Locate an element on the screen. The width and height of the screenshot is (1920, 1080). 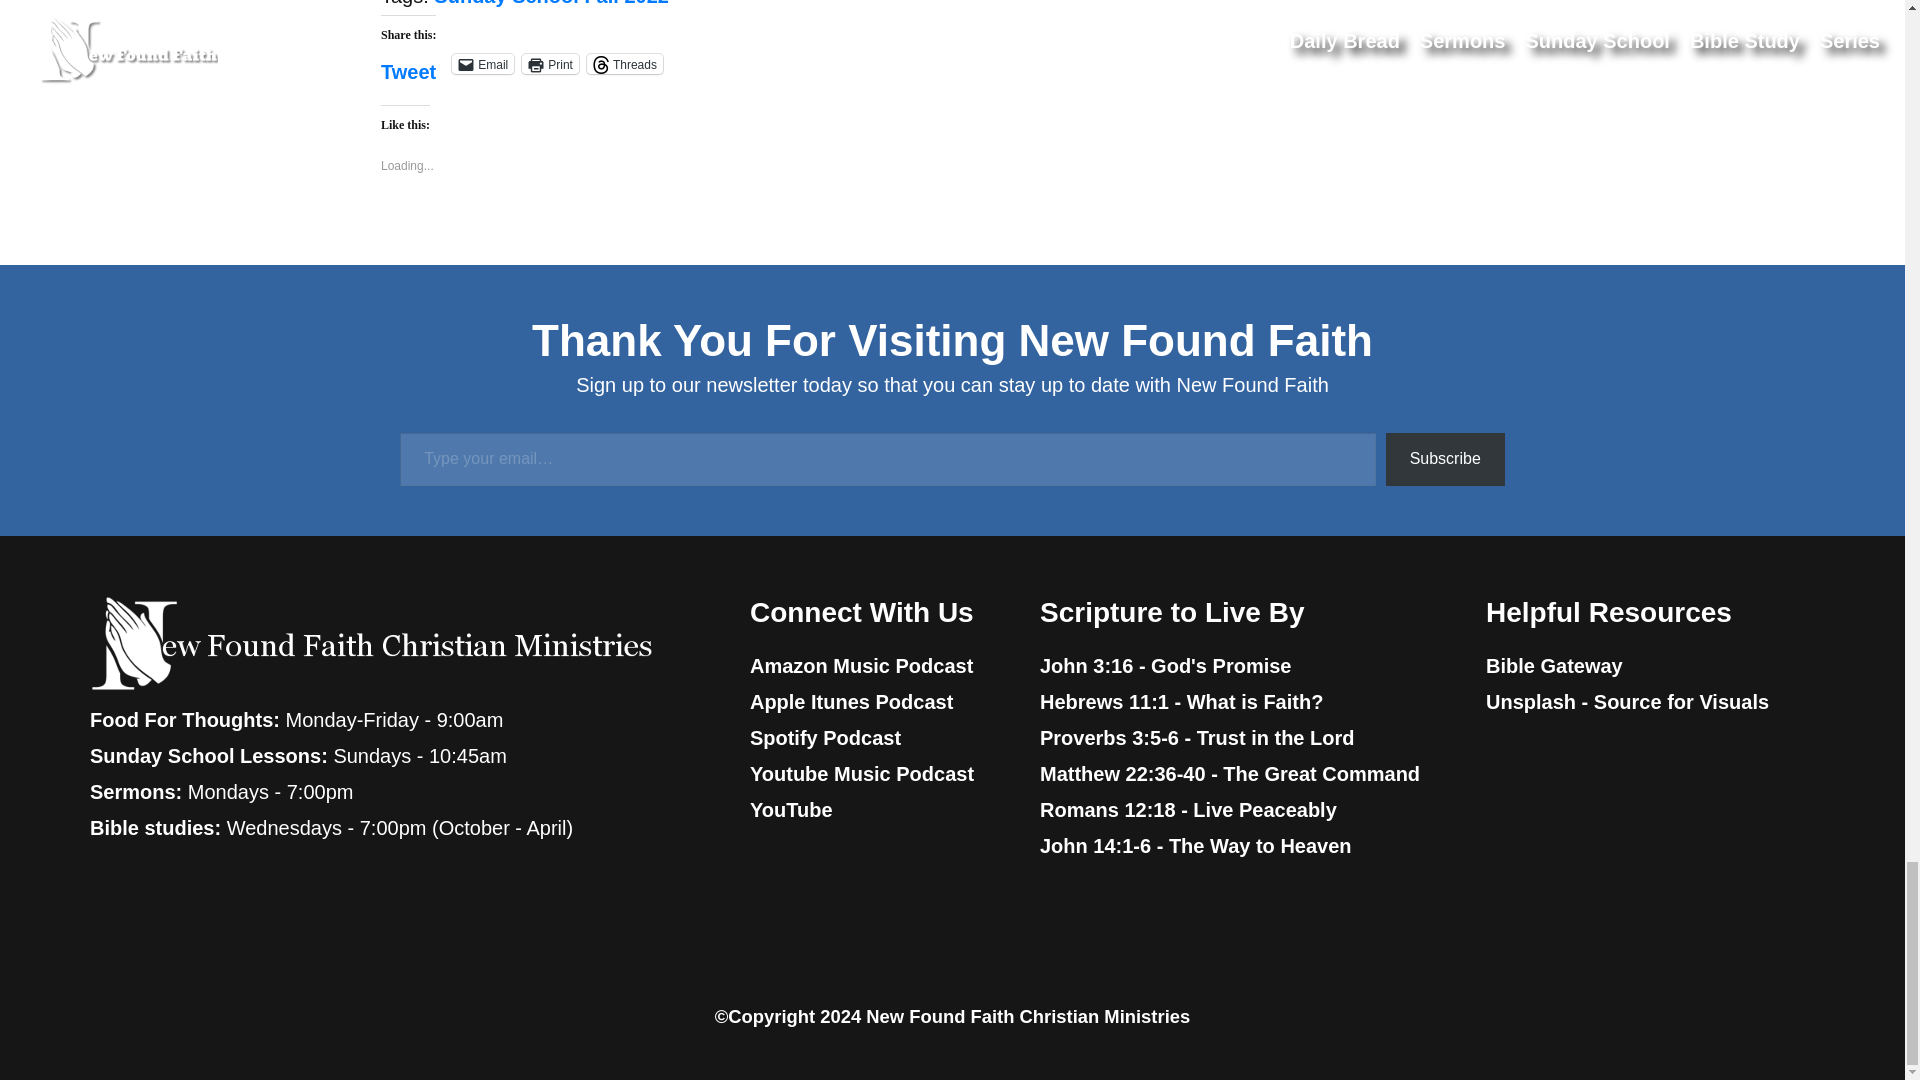
John 3:16 - God's Promise is located at coordinates (1165, 666).